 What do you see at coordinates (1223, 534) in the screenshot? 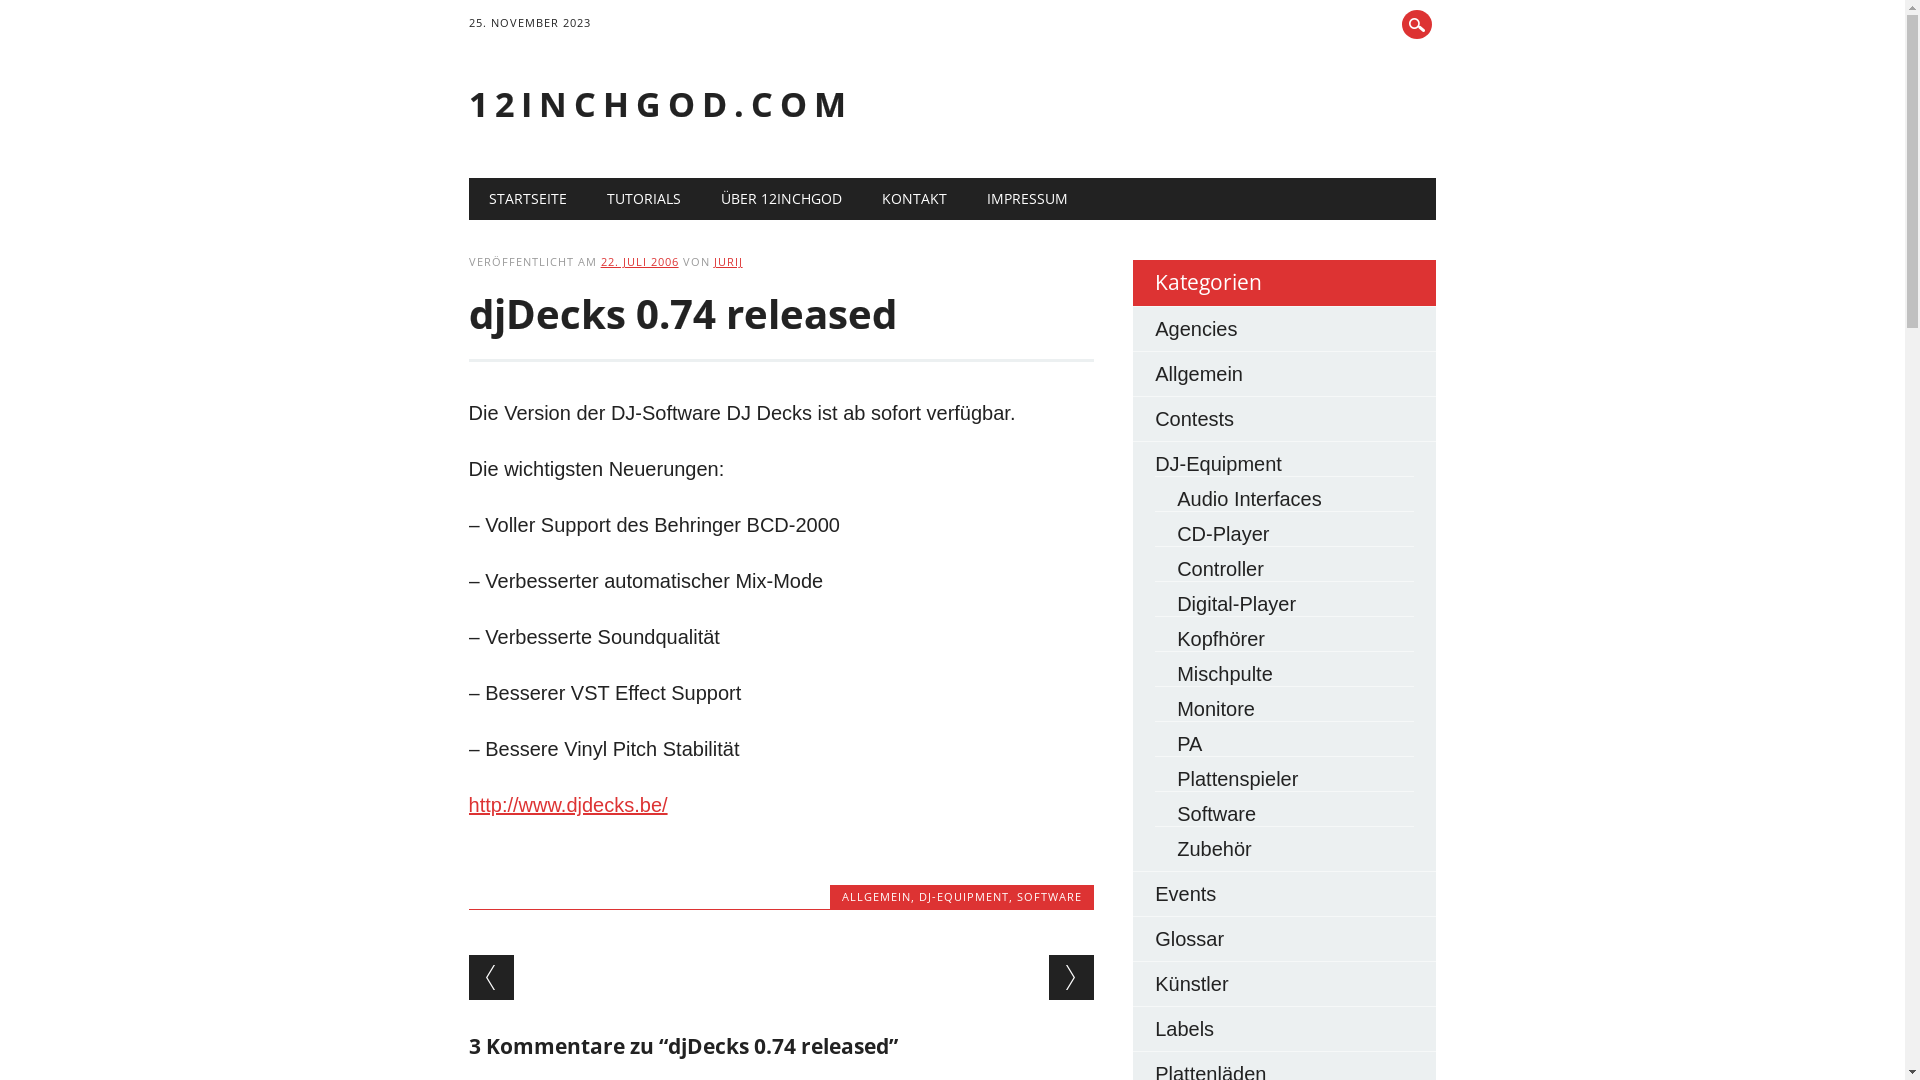
I see `CD-Player` at bounding box center [1223, 534].